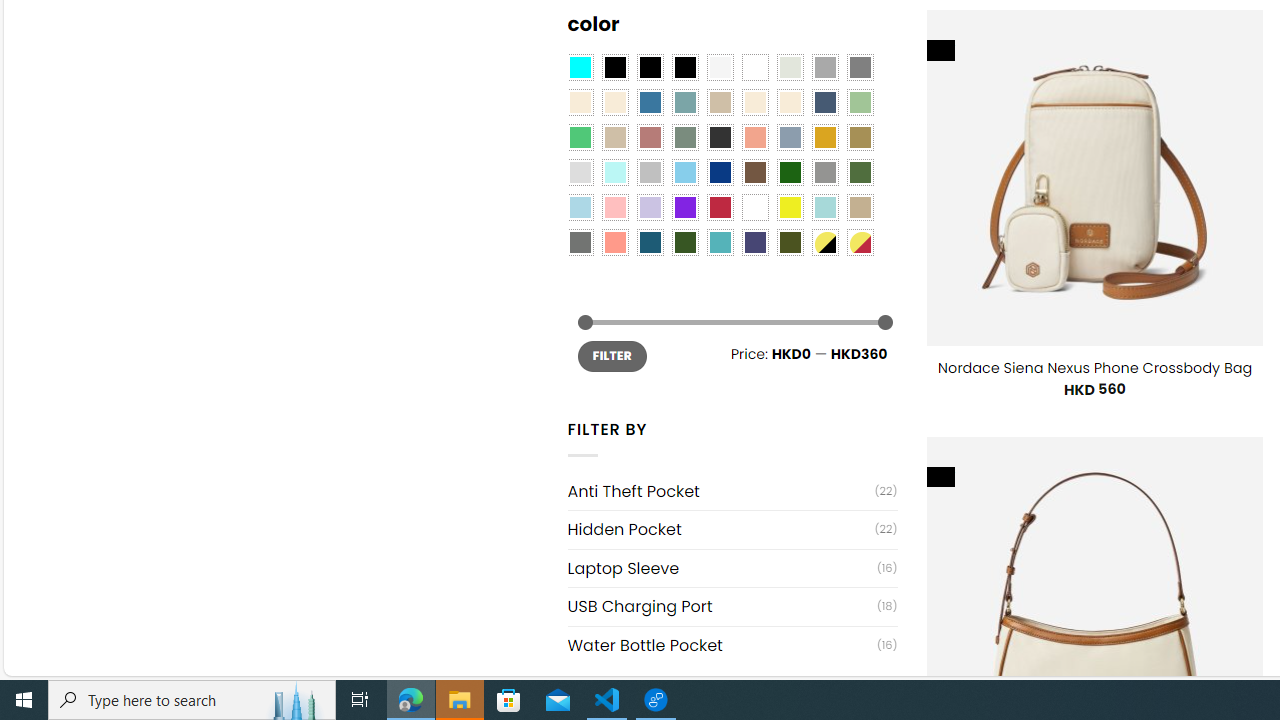  Describe the element at coordinates (860, 138) in the screenshot. I see `Kelp` at that location.